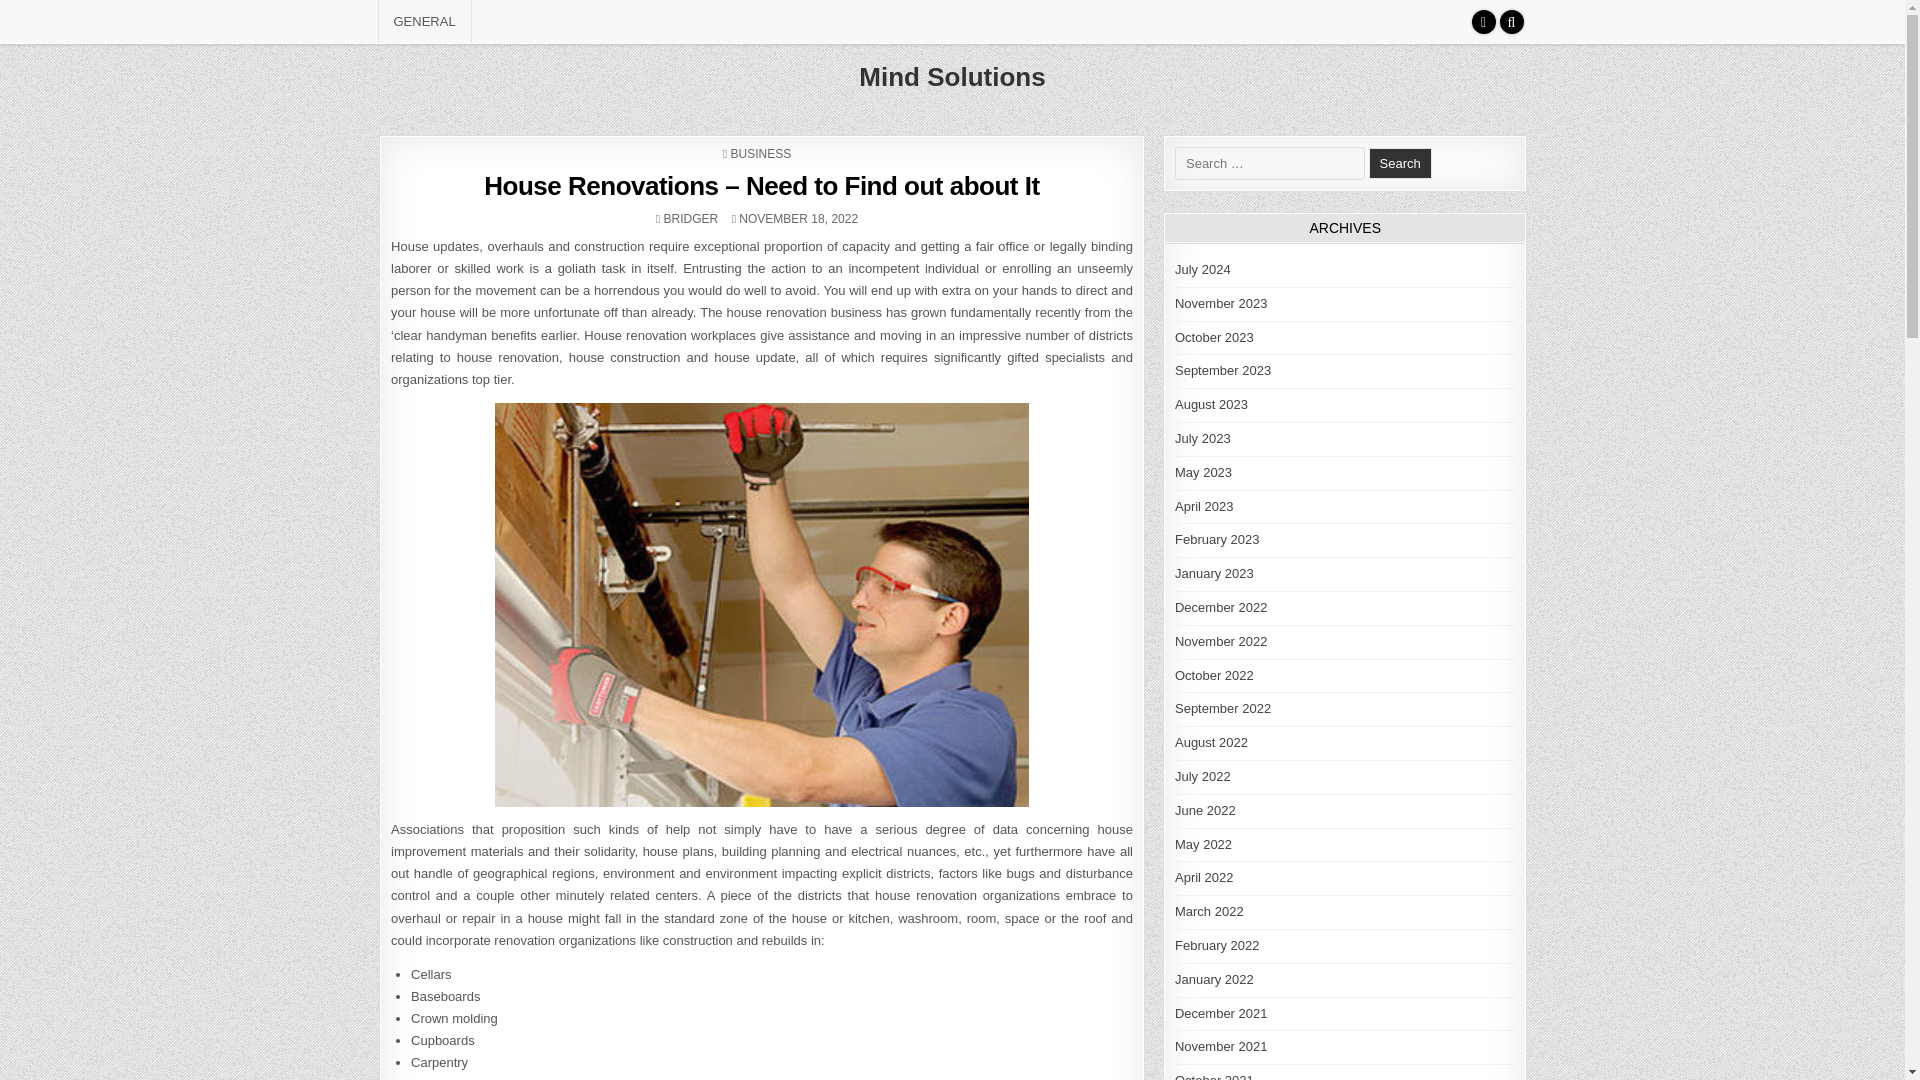  Describe the element at coordinates (1221, 1012) in the screenshot. I see `December 2021` at that location.